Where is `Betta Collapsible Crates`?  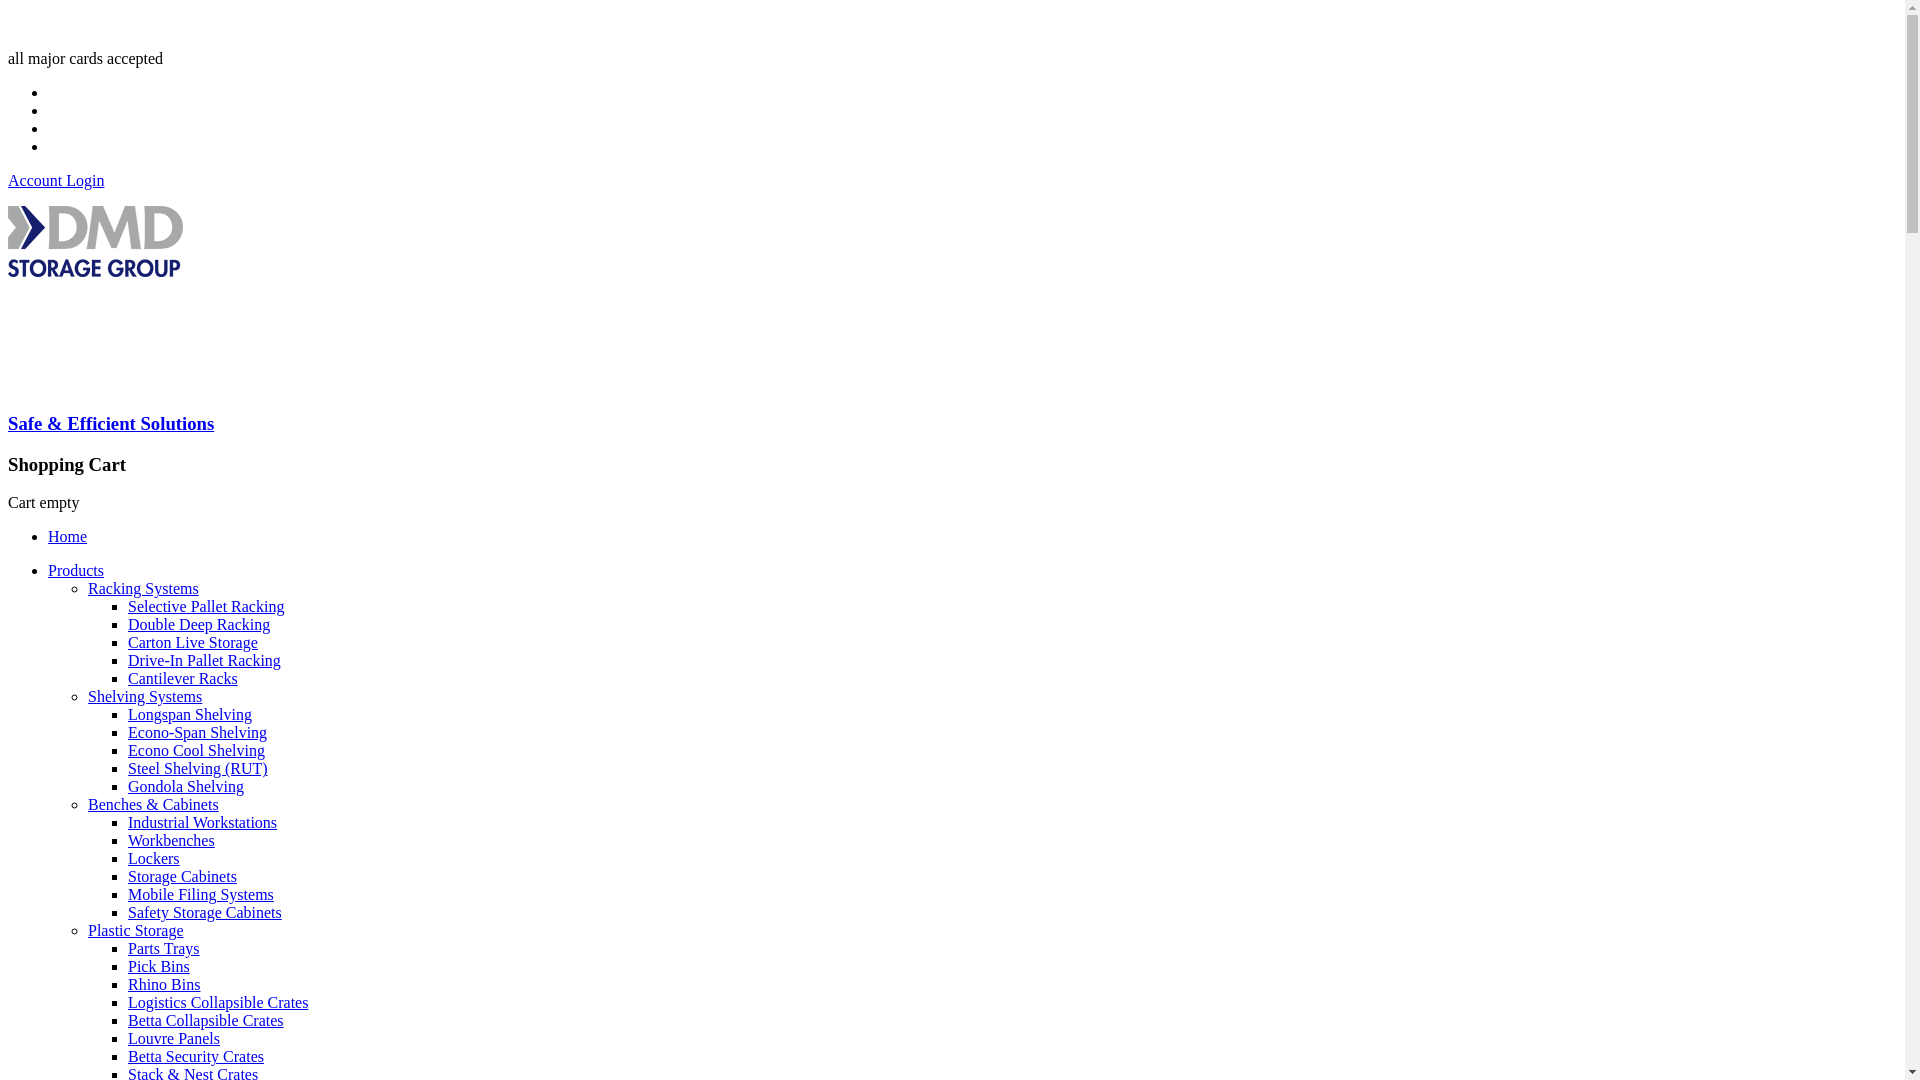
Betta Collapsible Crates is located at coordinates (206, 1020).